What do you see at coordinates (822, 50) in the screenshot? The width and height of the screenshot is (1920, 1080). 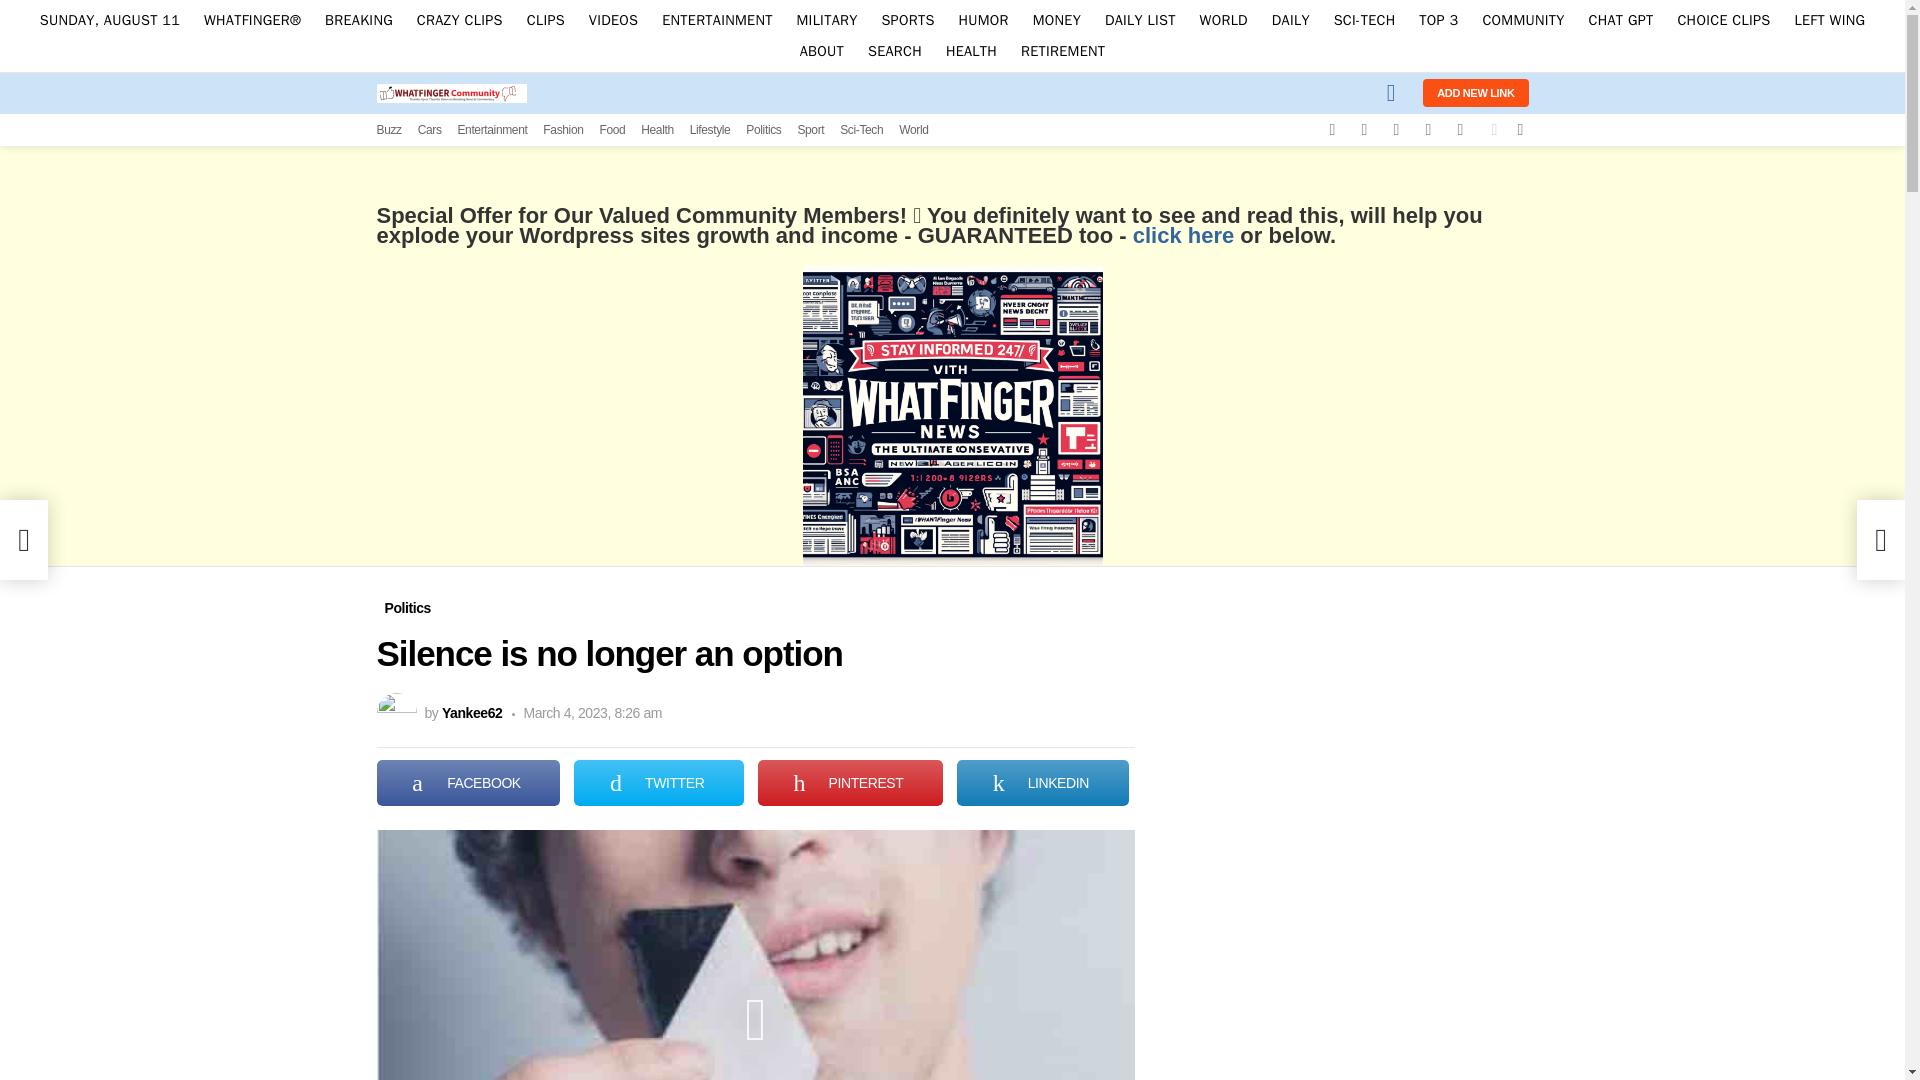 I see `ABOUT` at bounding box center [822, 50].